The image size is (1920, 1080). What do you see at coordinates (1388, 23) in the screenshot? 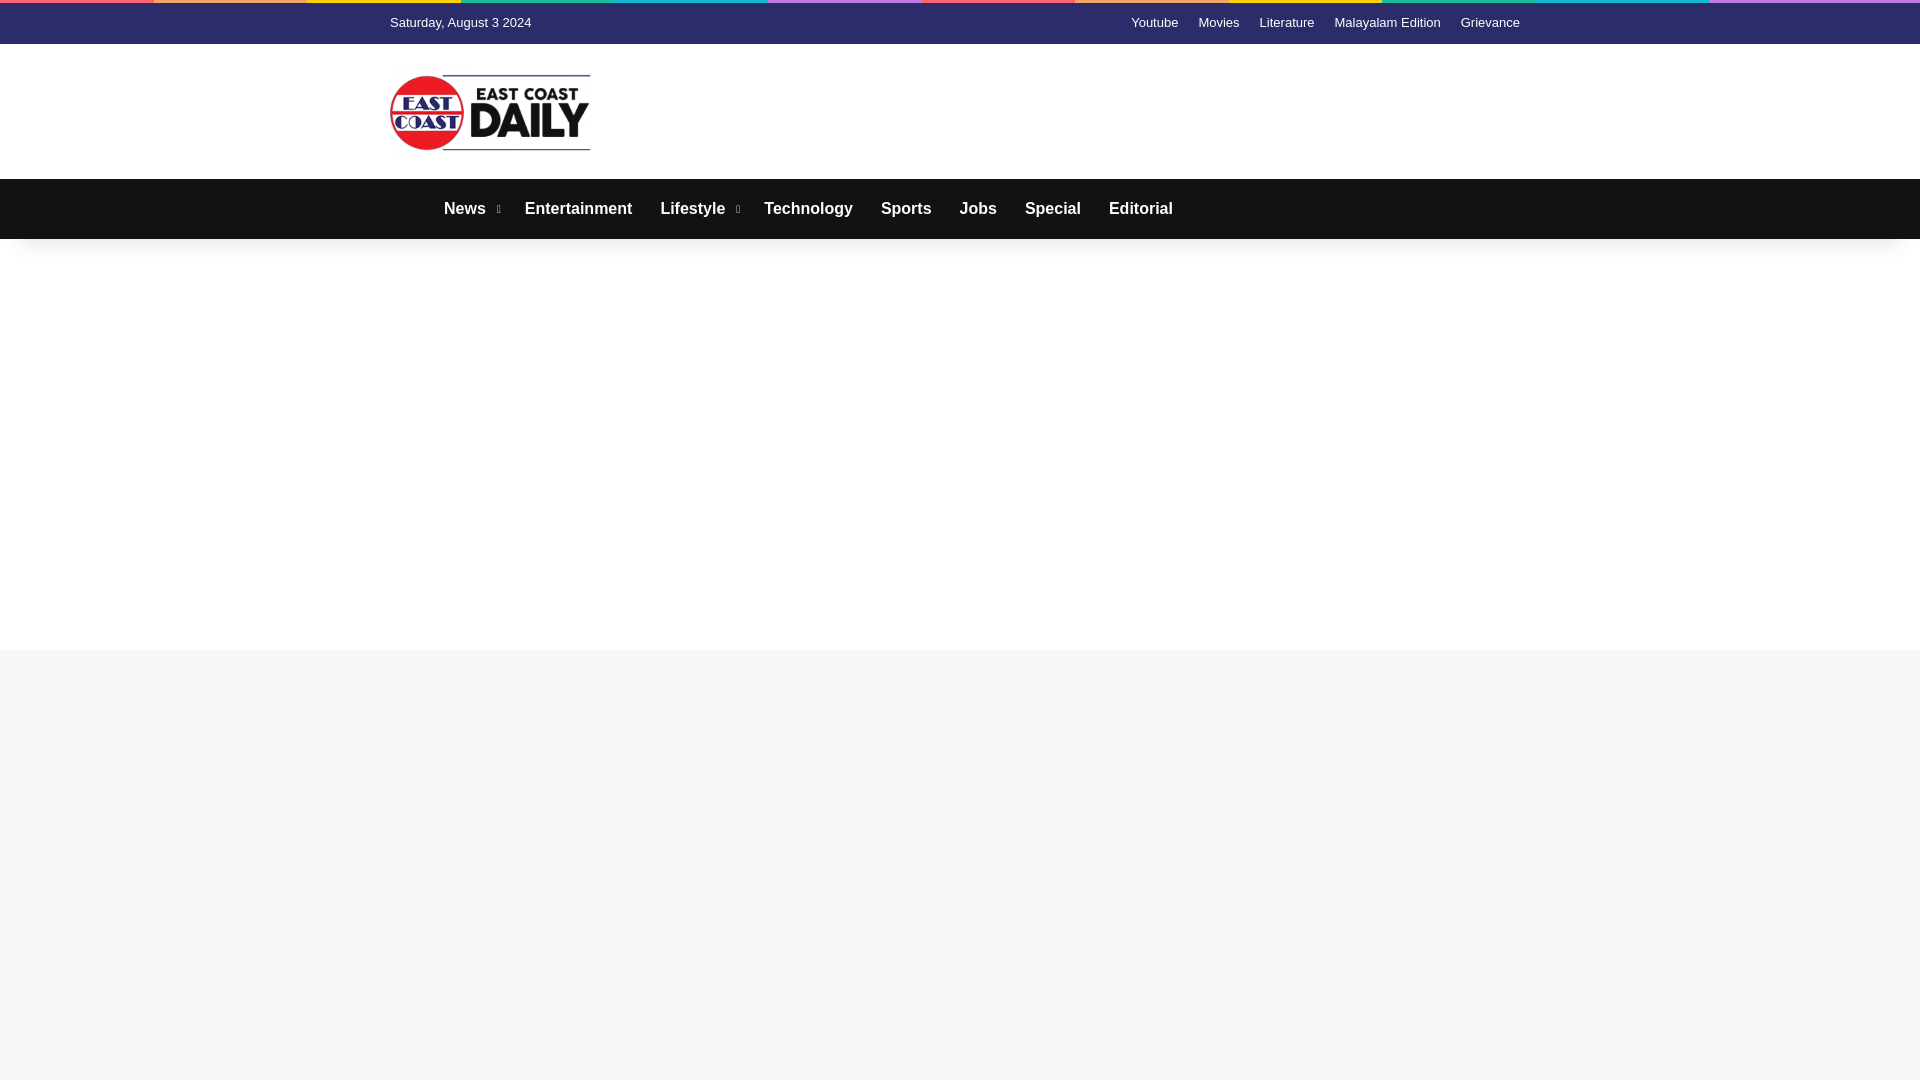
I see `Malayalam Edition` at bounding box center [1388, 23].